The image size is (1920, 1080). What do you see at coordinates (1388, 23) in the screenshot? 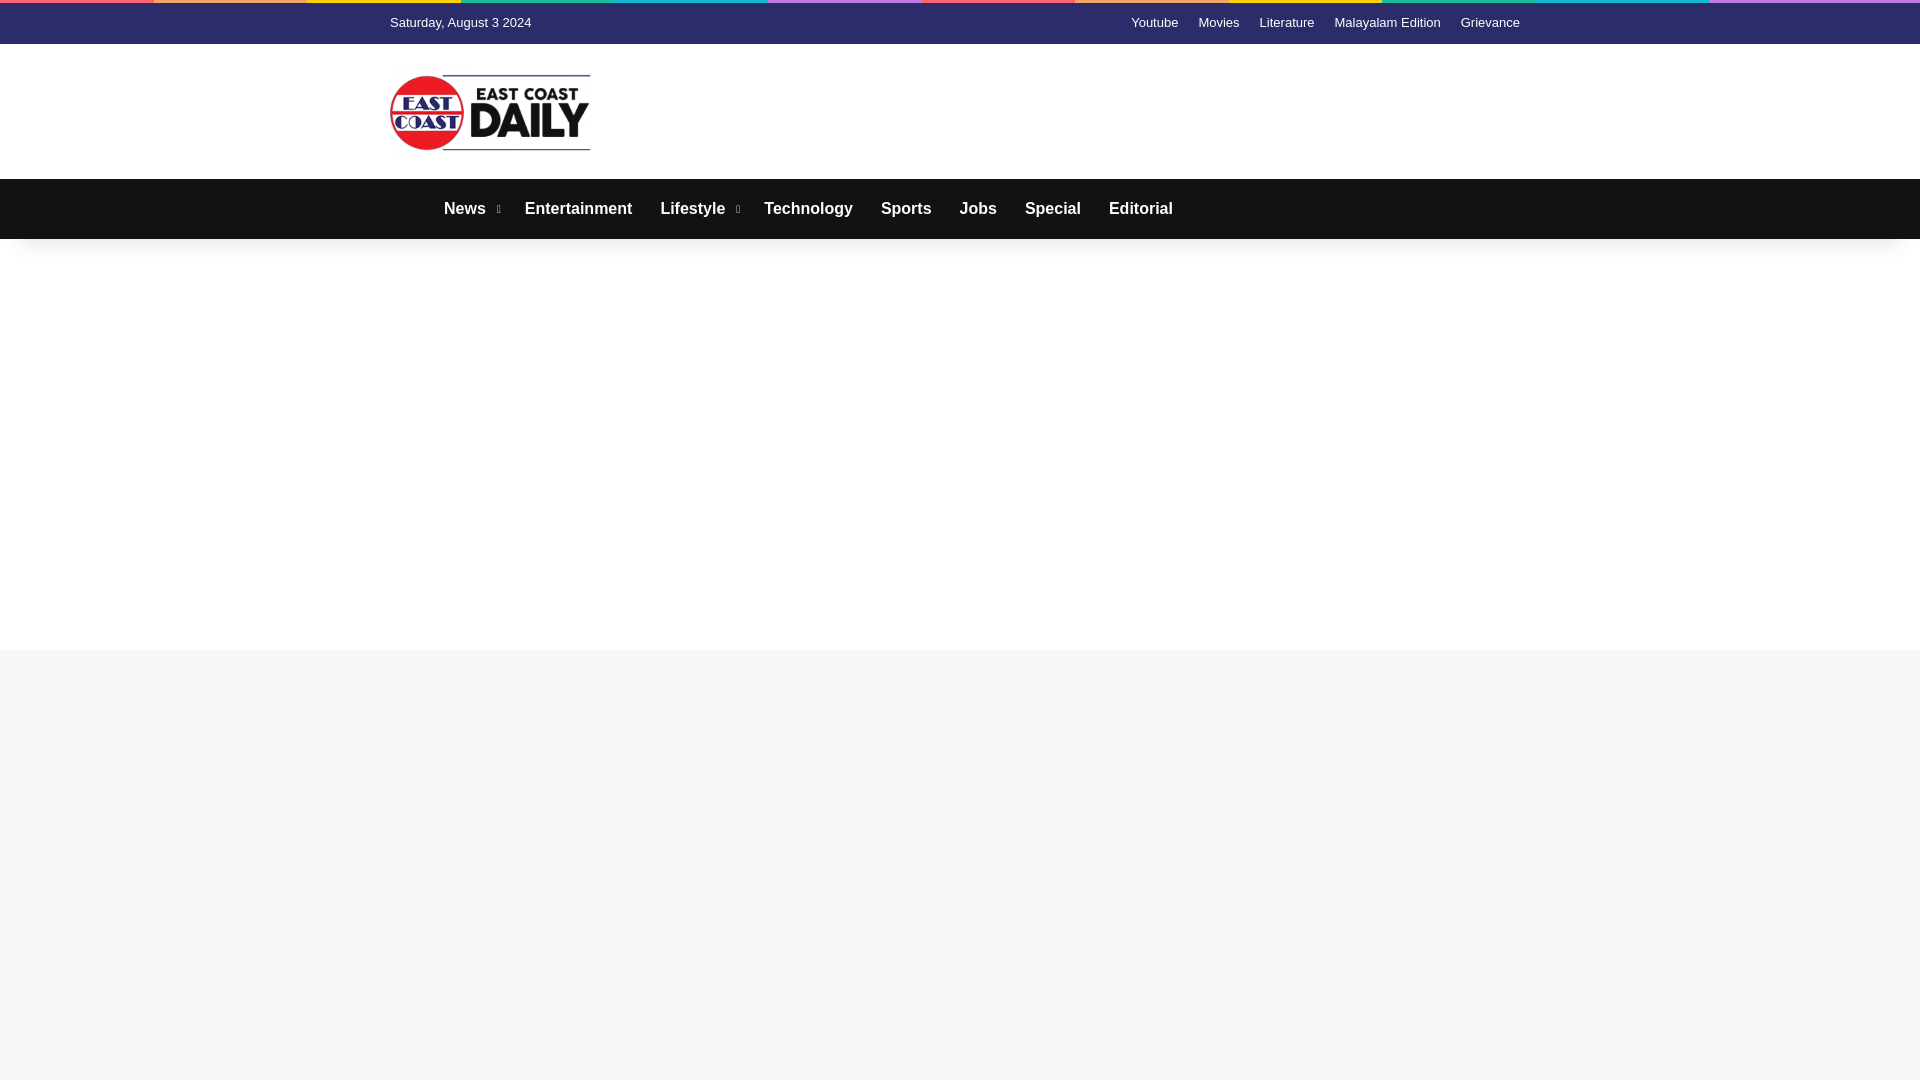
I see `Malayalam Edition` at bounding box center [1388, 23].